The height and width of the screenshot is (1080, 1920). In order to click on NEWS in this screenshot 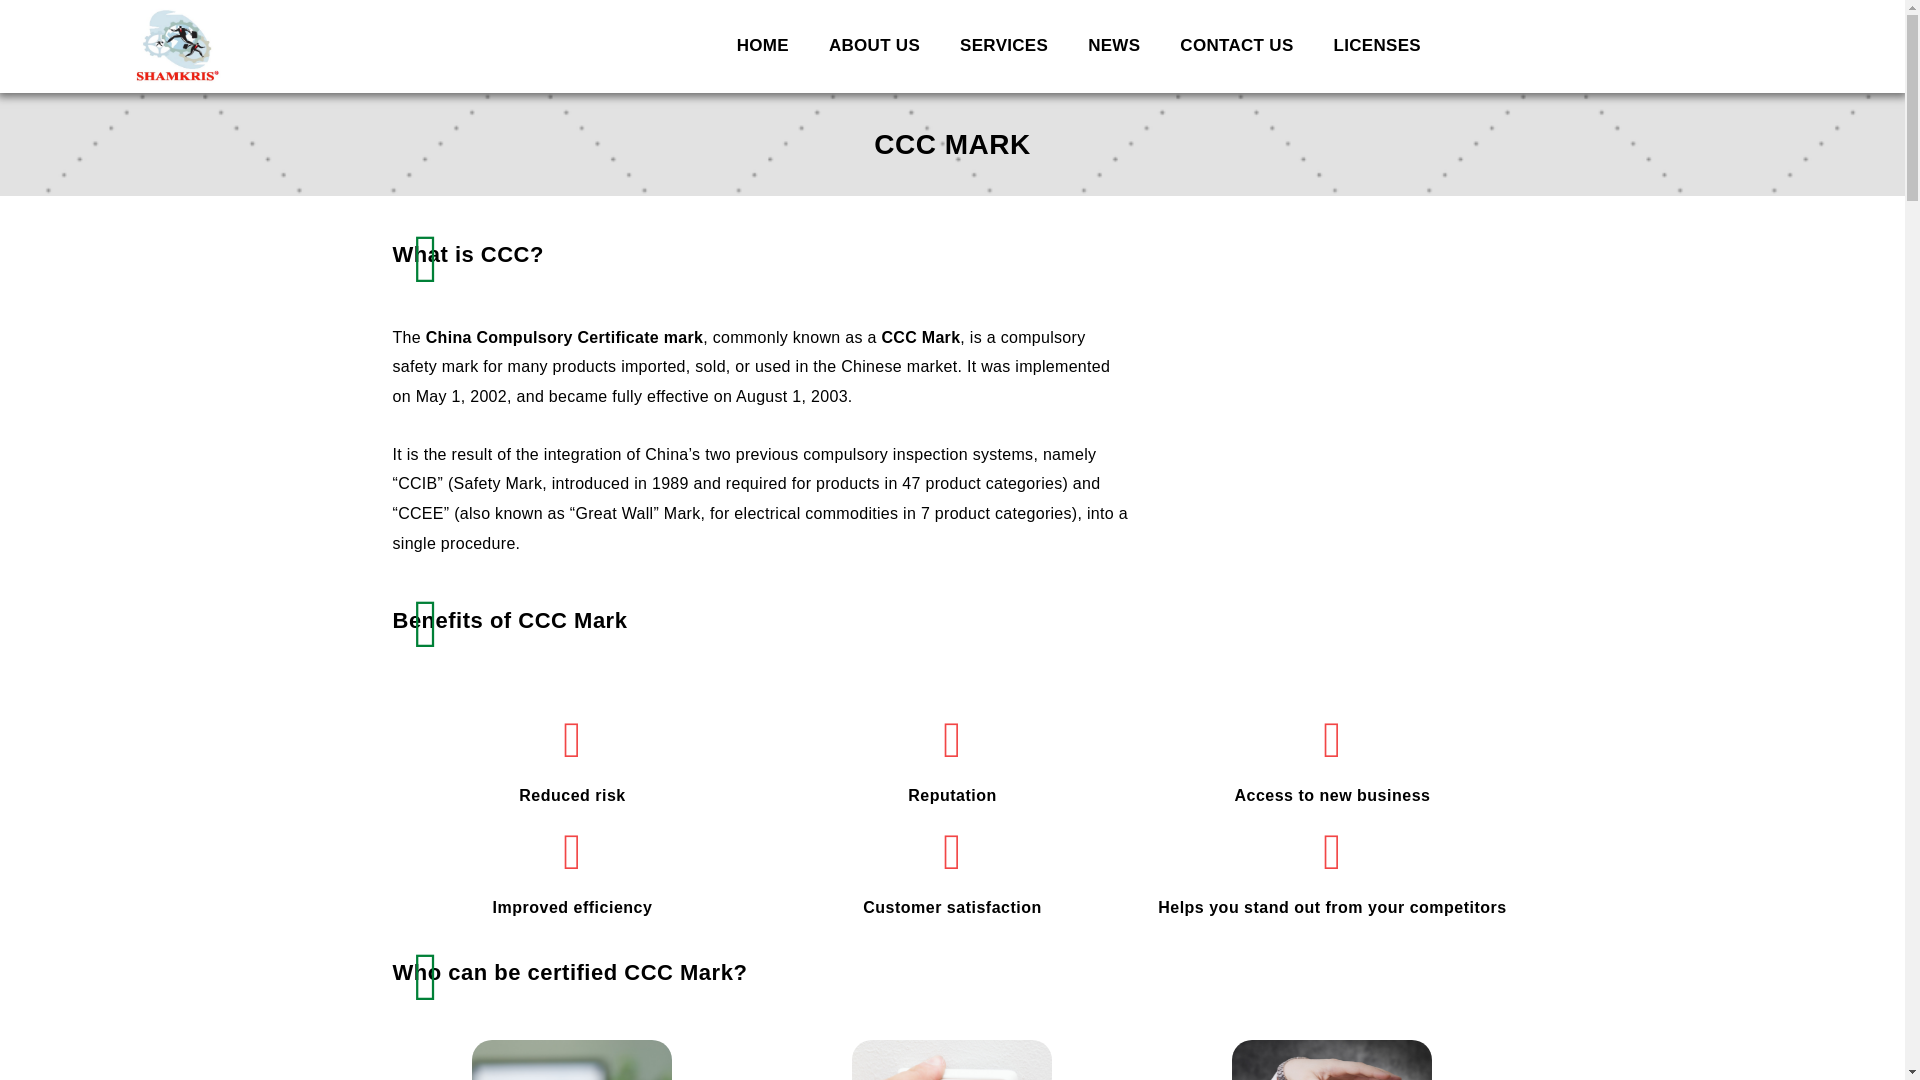, I will do `click(1113, 46)`.